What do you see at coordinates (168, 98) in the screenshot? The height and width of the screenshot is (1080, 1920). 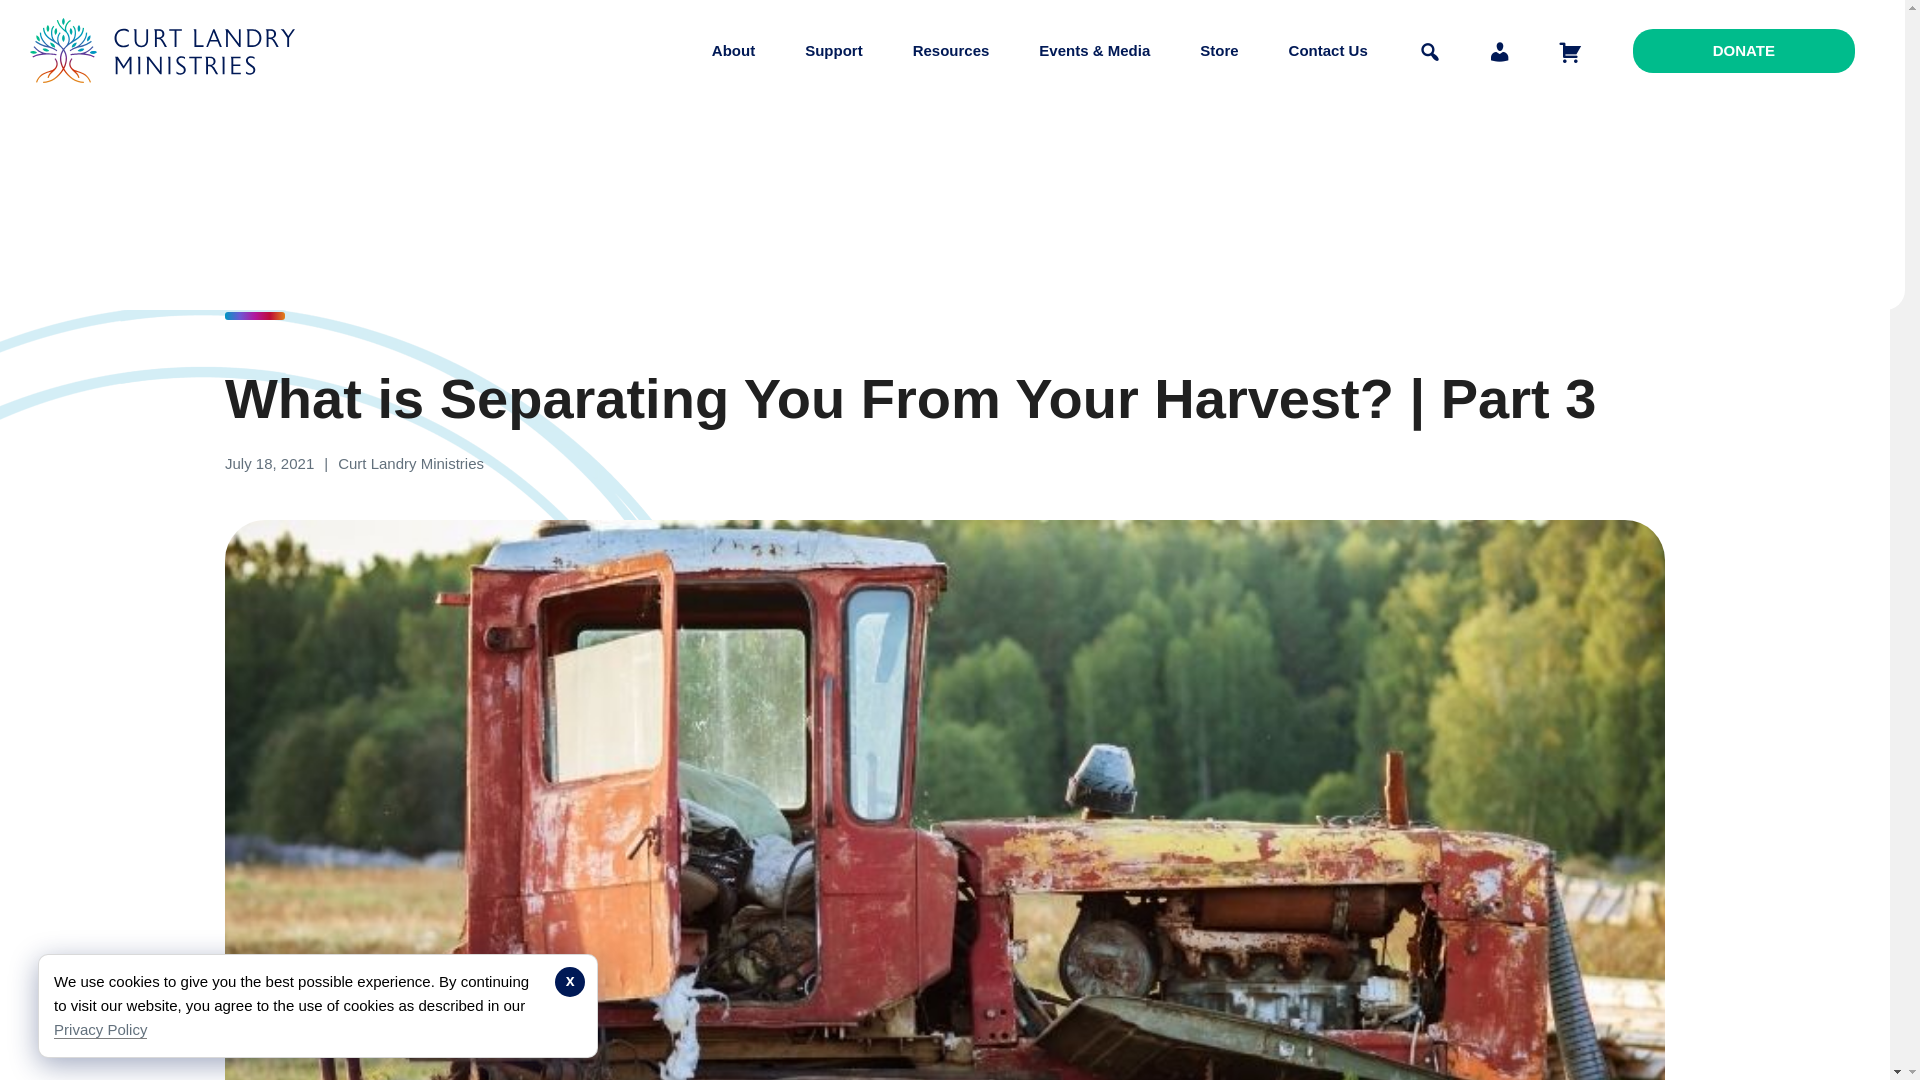 I see `Curt Landry Ministries` at bounding box center [168, 98].